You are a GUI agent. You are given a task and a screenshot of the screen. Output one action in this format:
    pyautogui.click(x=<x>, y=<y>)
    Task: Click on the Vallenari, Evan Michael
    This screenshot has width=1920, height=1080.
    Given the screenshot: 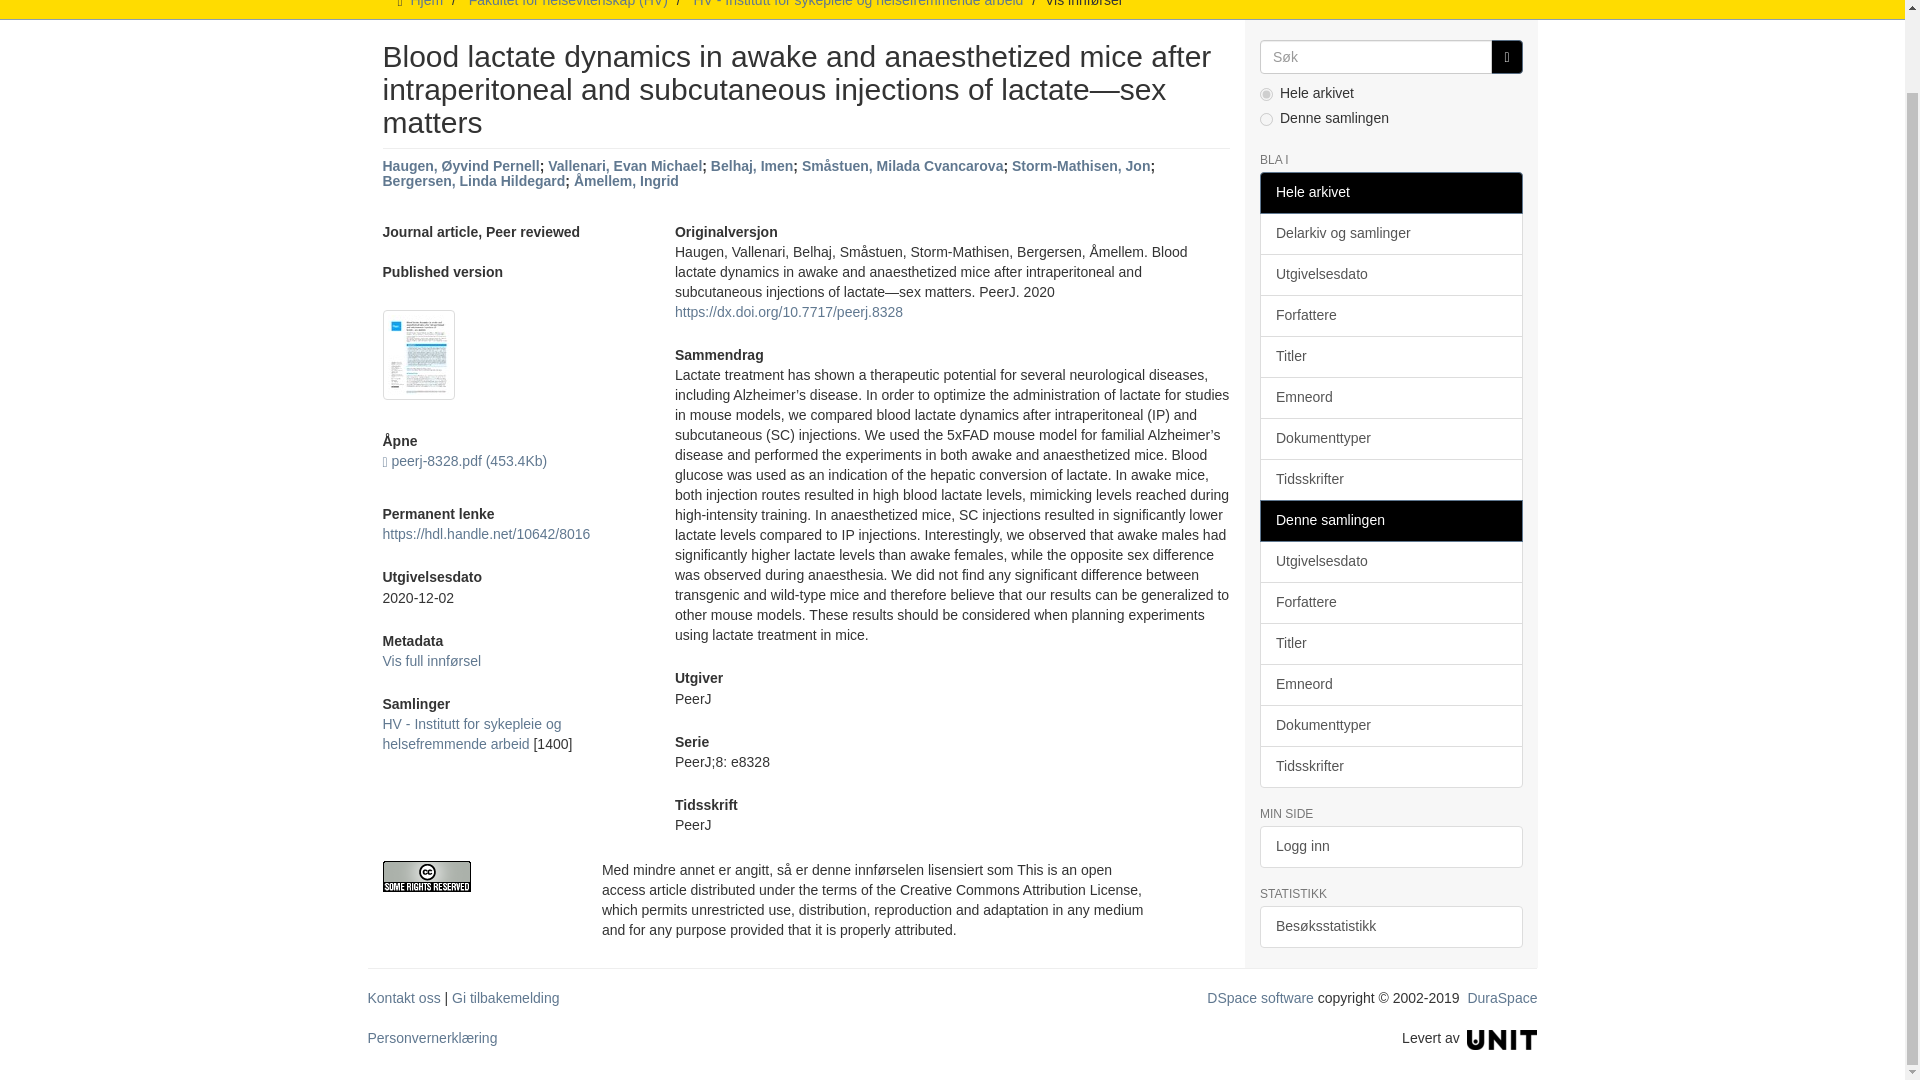 What is the action you would take?
    pyautogui.click(x=624, y=165)
    